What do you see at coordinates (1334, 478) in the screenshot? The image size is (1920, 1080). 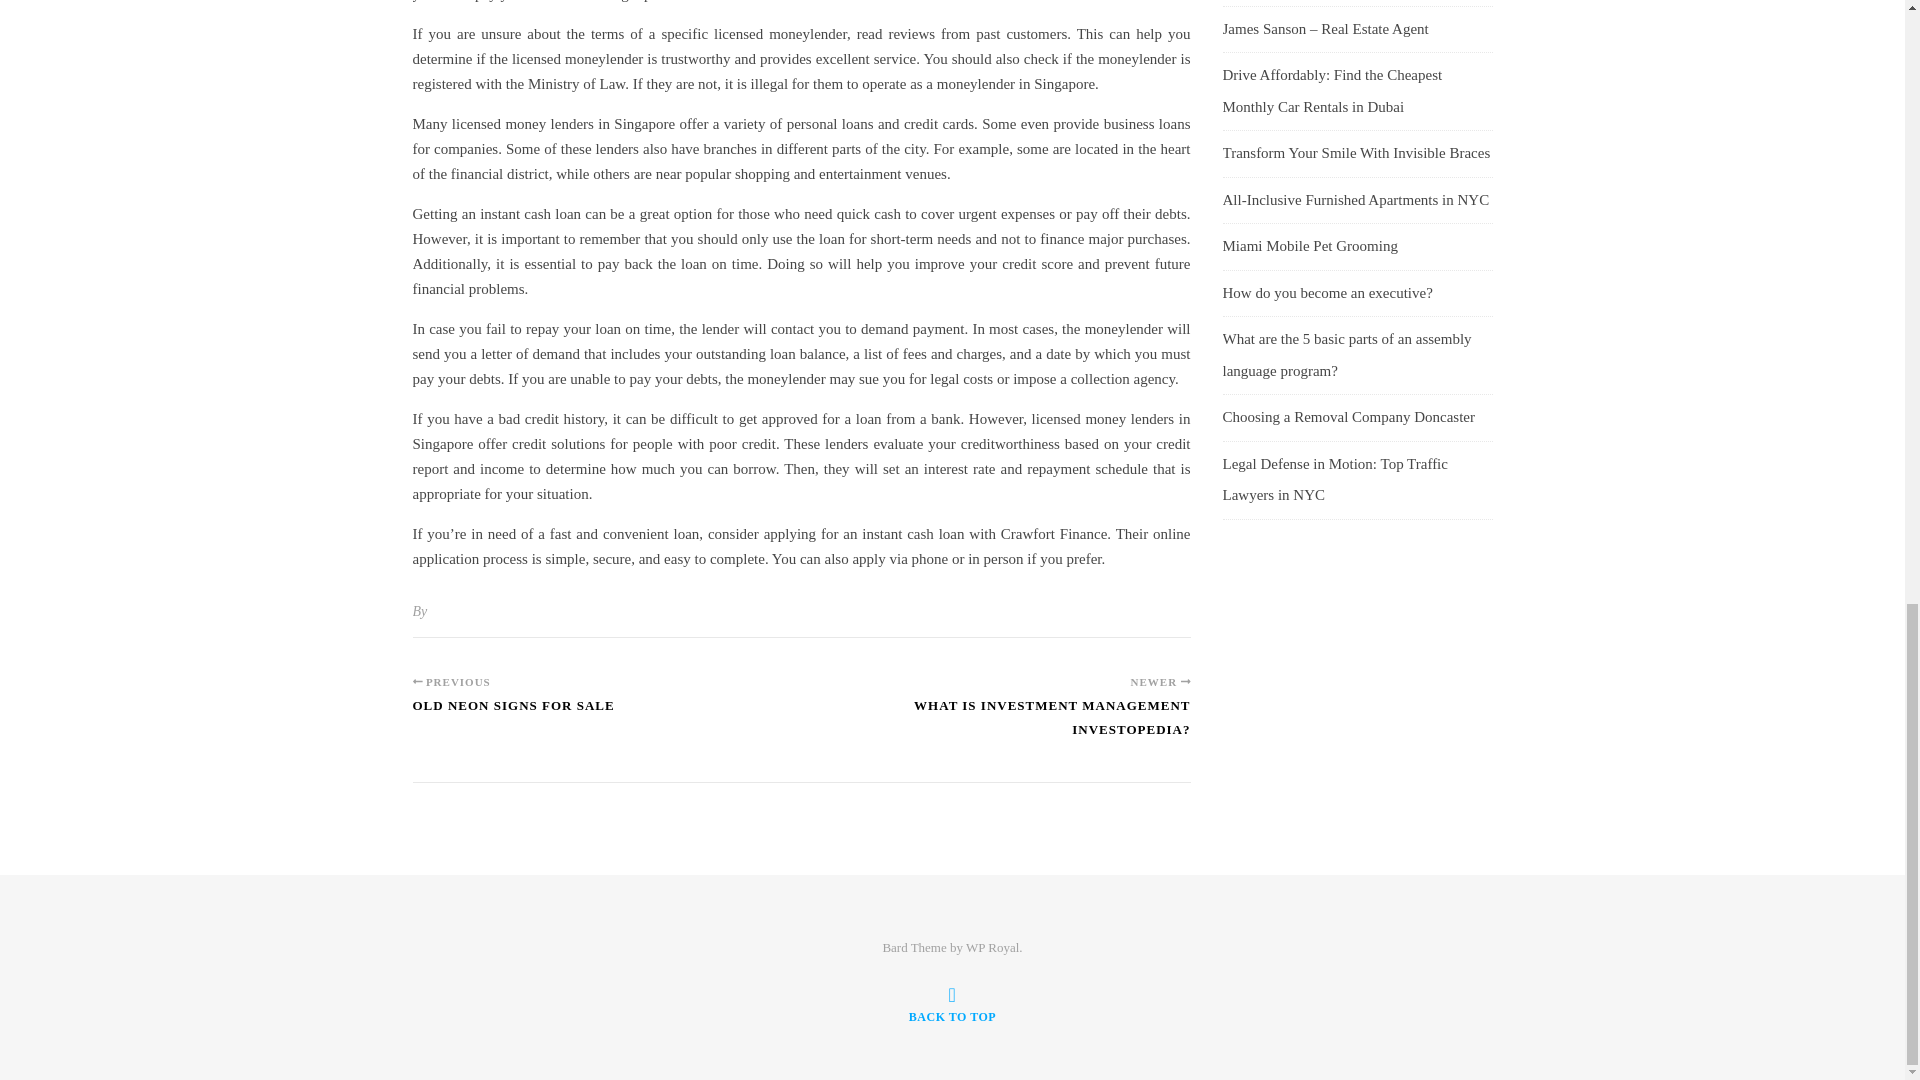 I see `Legal Defense in Motion: Top Traffic Lawyers in NYC` at bounding box center [1334, 478].